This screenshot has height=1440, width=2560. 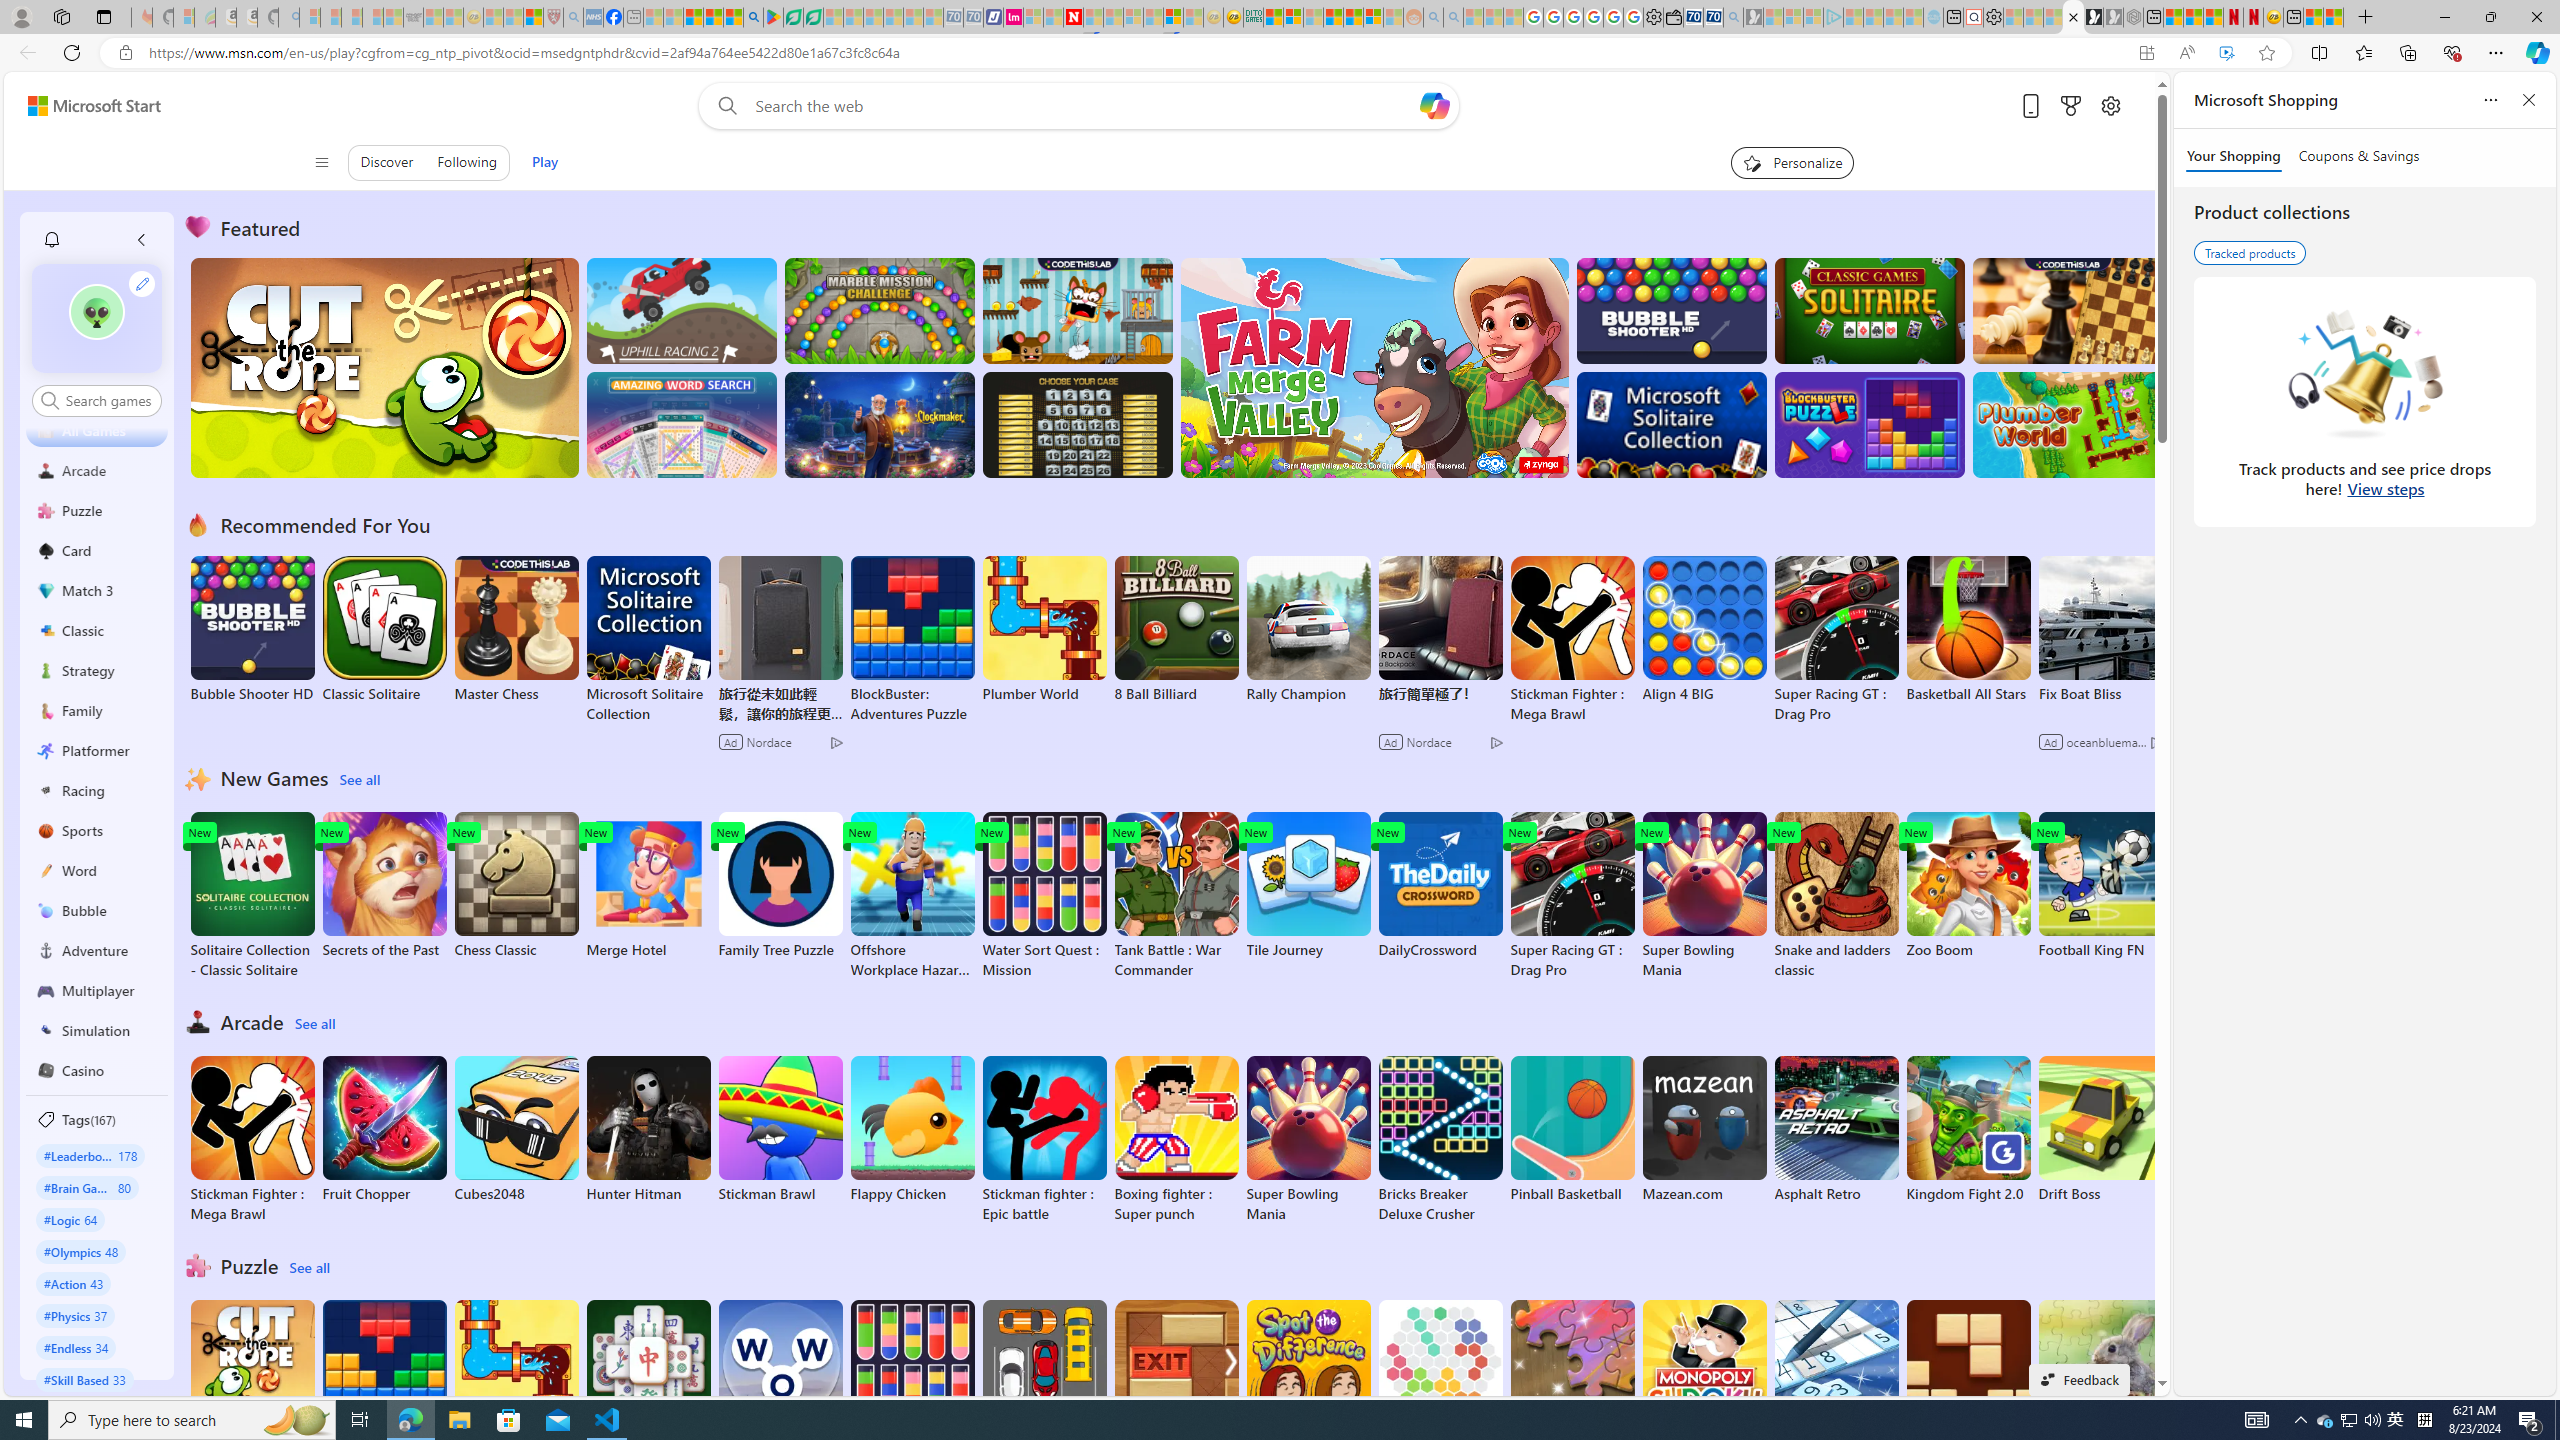 I want to click on Mazean.com, so click(x=1703, y=1129).